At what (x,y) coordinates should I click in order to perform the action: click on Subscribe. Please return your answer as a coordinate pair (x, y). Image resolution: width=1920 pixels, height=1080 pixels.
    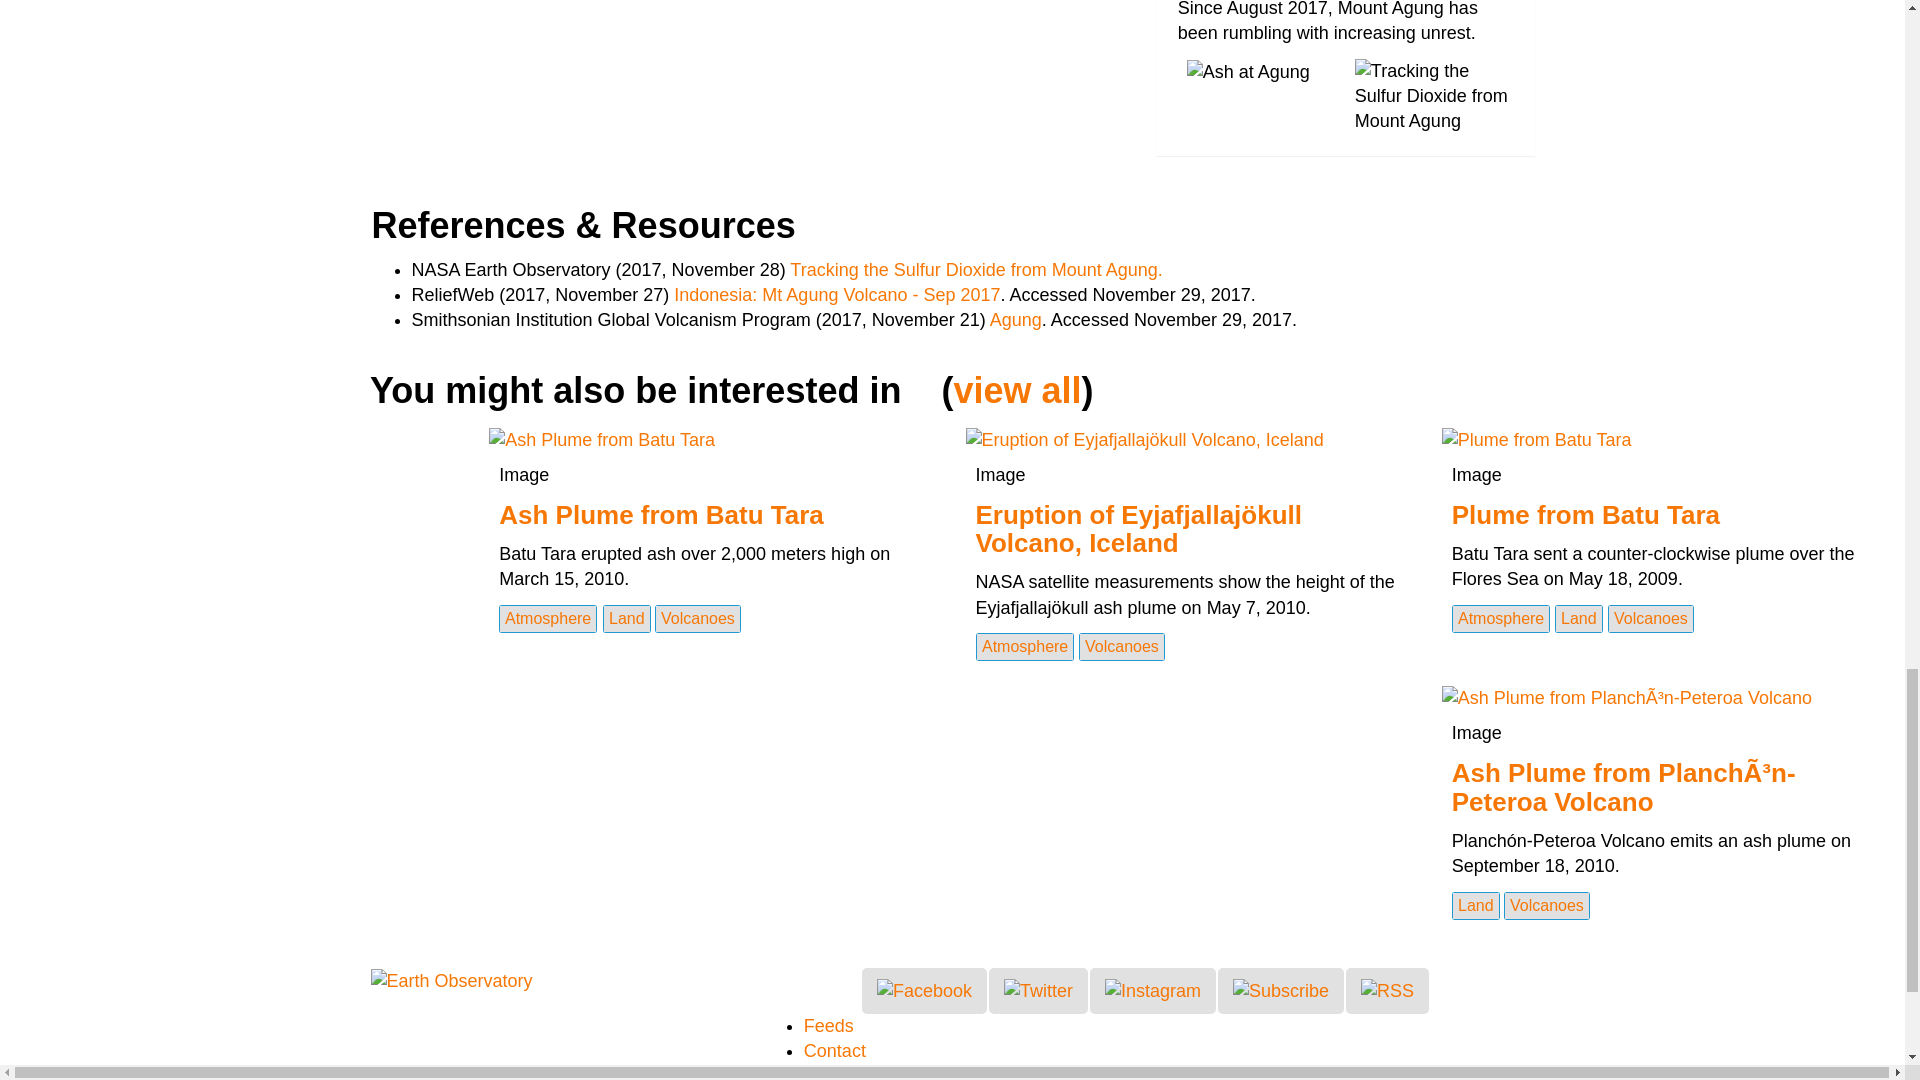
    Looking at the image, I should click on (1280, 990).